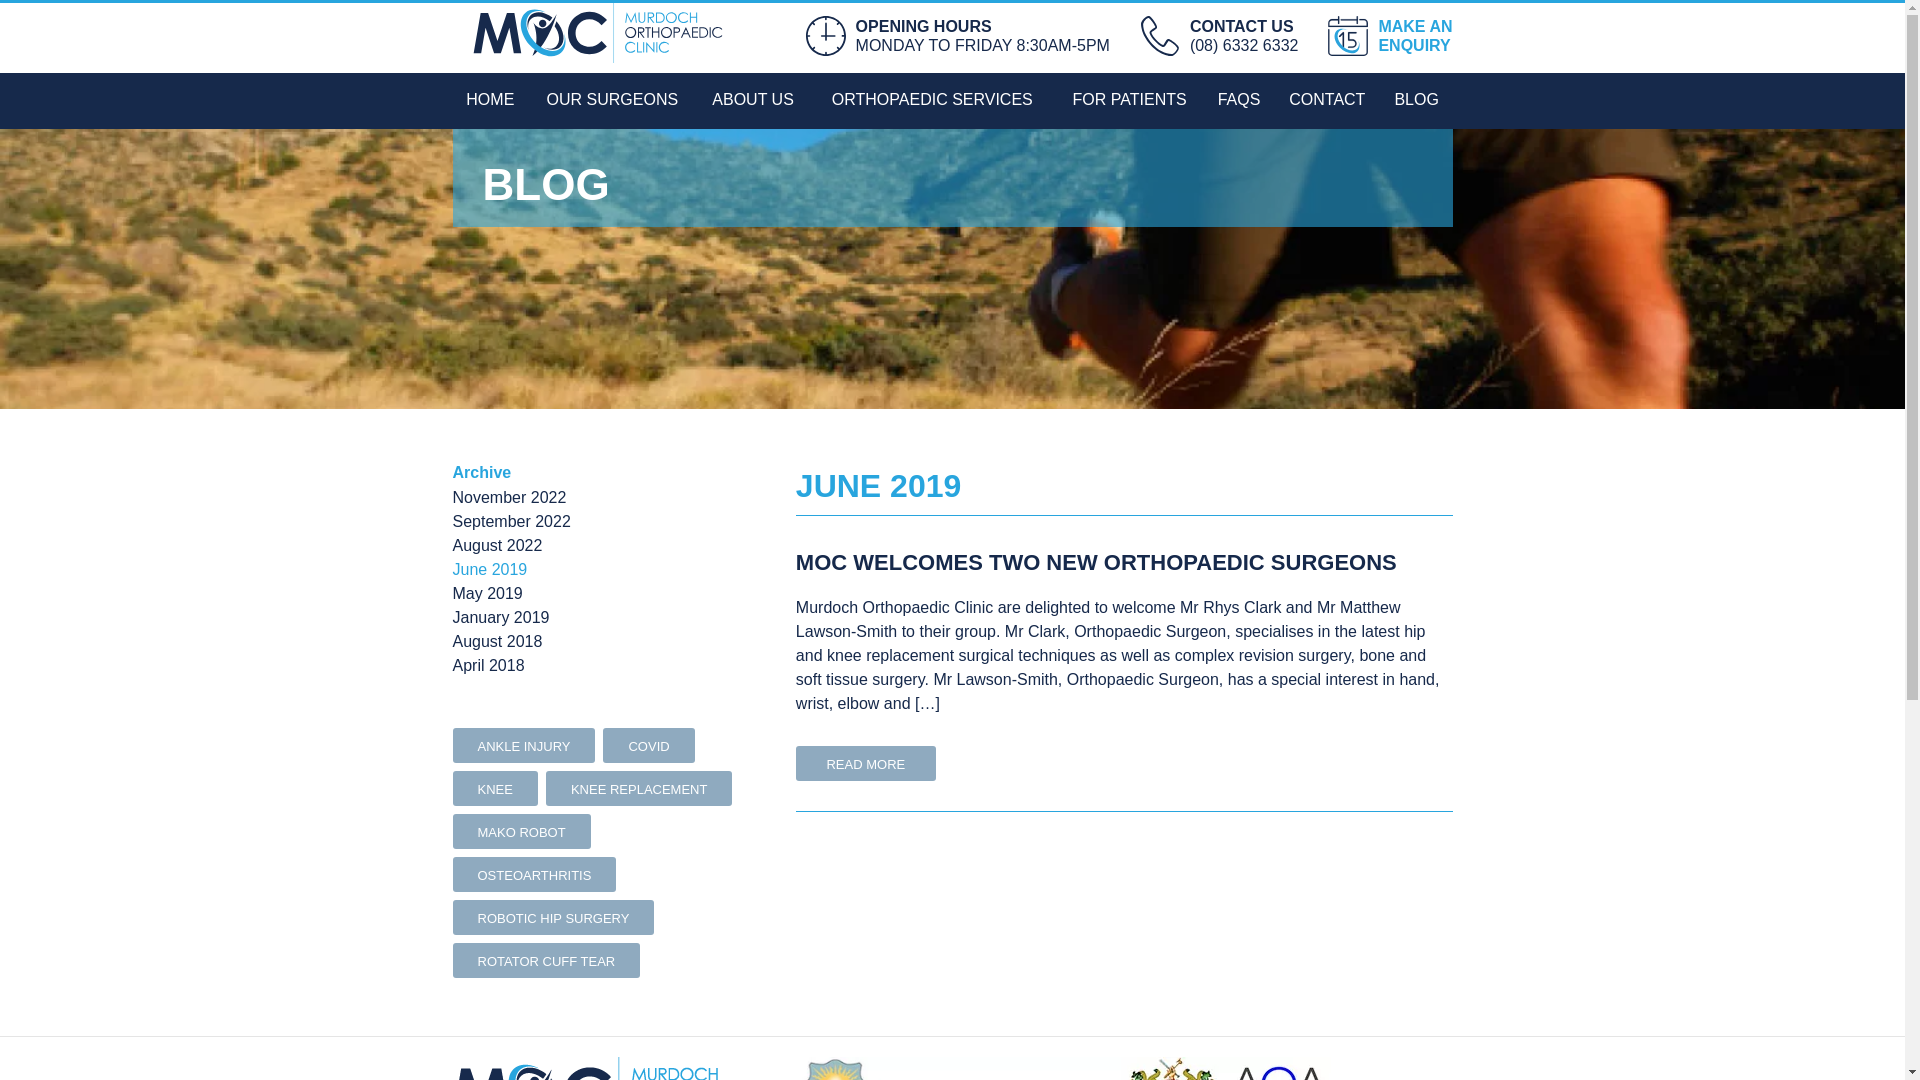 The image size is (1920, 1080). What do you see at coordinates (1328, 101) in the screenshot?
I see `CONTACT` at bounding box center [1328, 101].